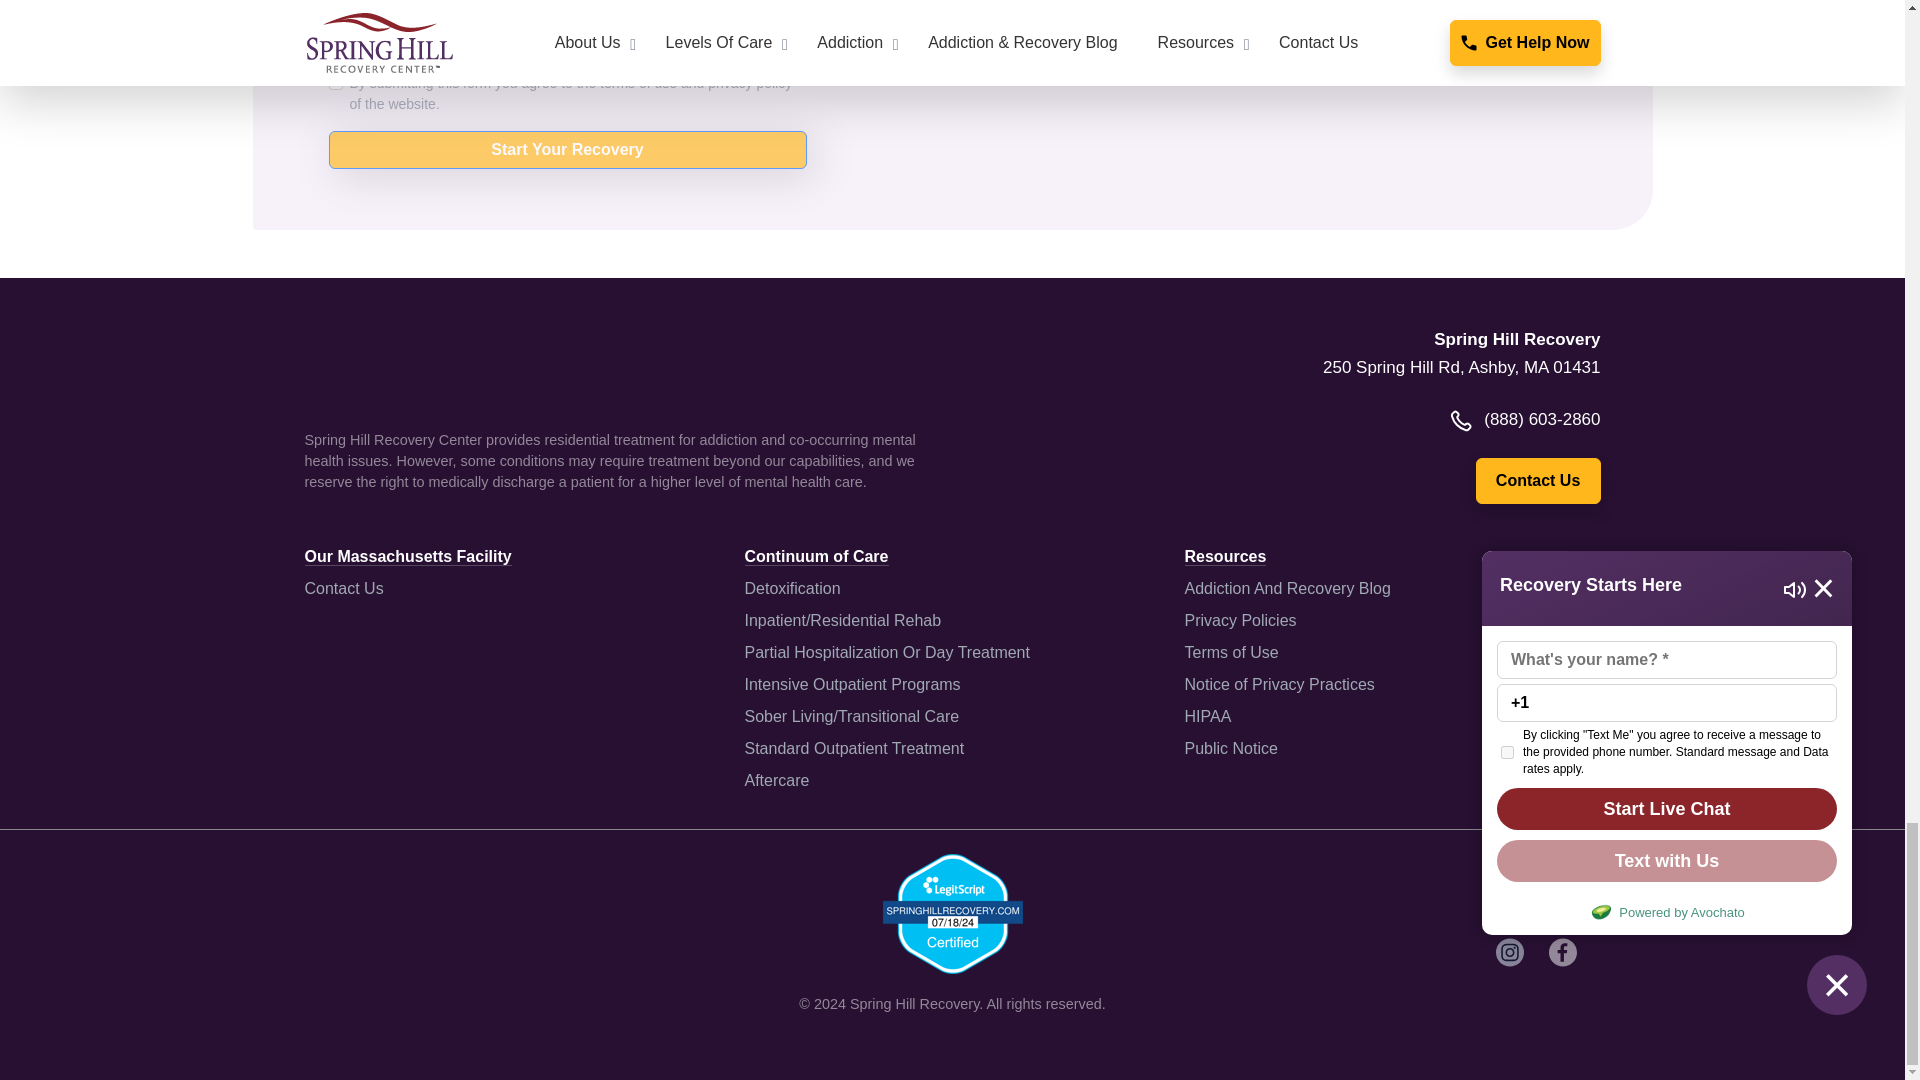 The image size is (1920, 1080). Describe the element at coordinates (334, 82) in the screenshot. I see `on` at that location.